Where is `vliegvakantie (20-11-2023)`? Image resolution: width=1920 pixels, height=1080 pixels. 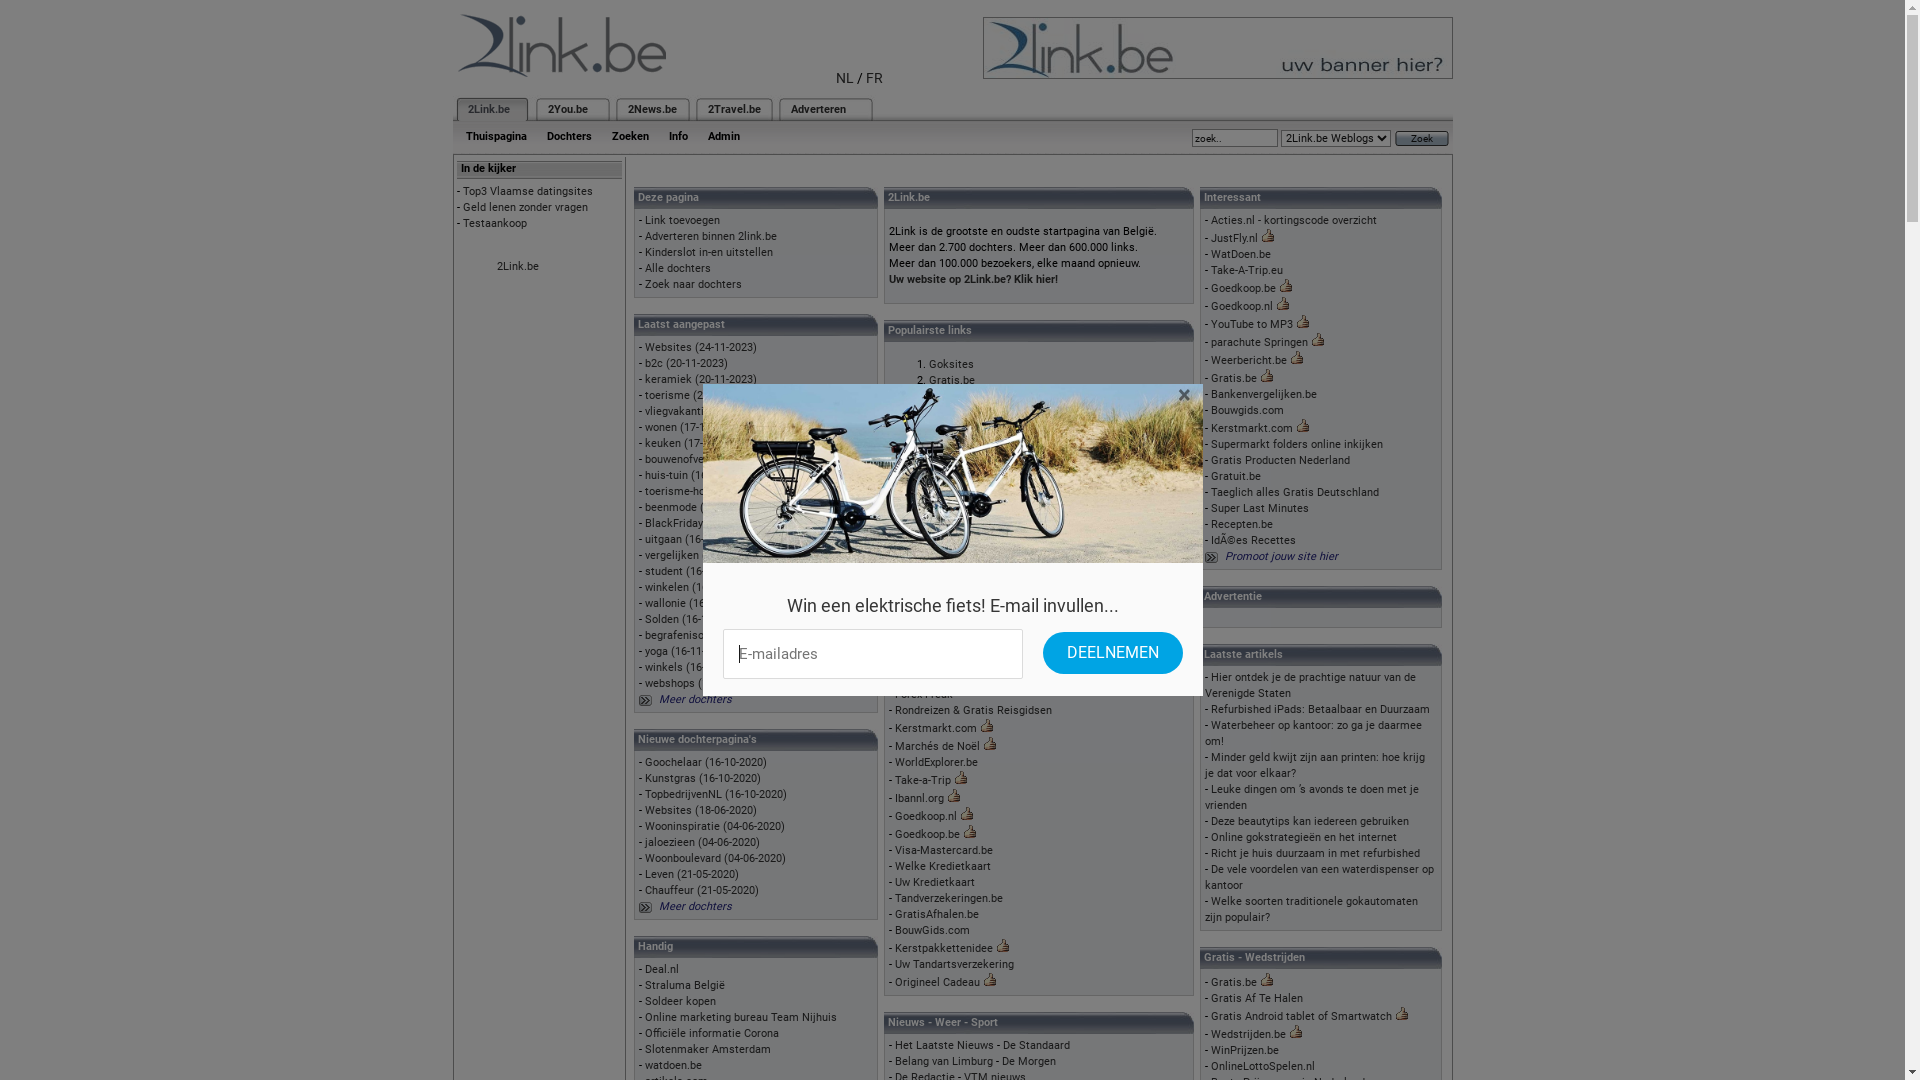 vliegvakantie (20-11-2023) is located at coordinates (709, 412).